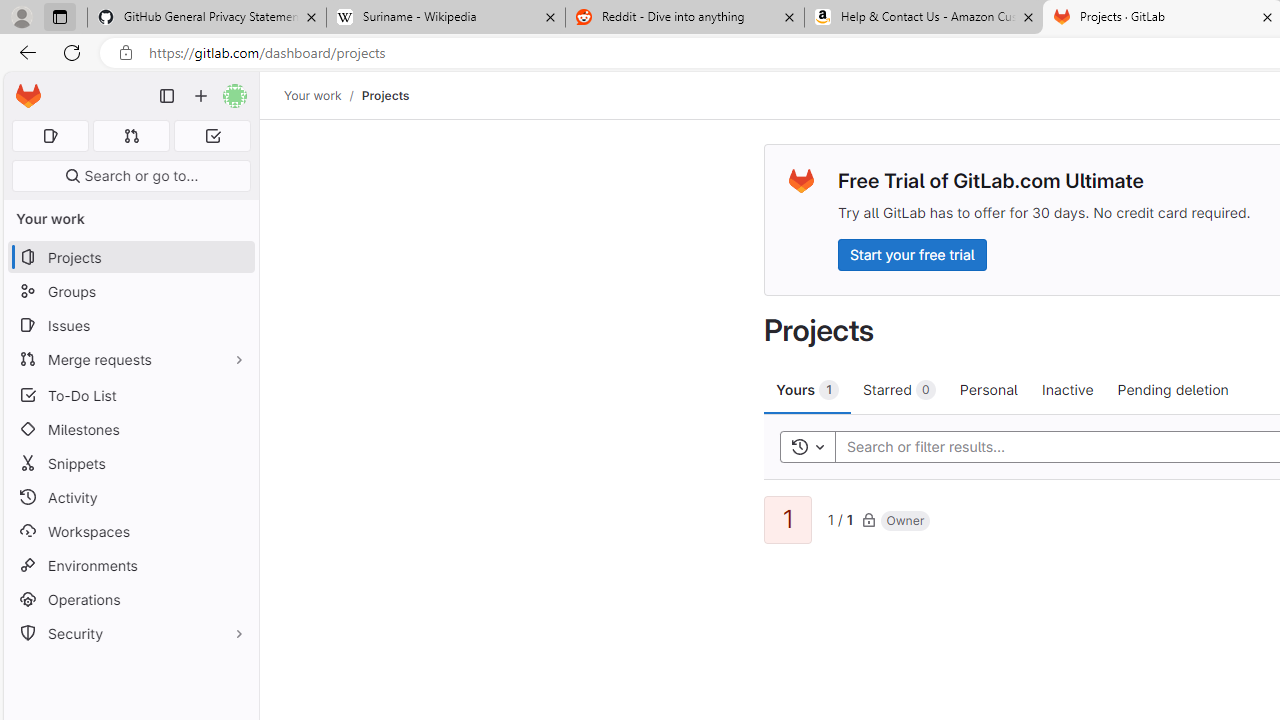 This screenshot has width=1280, height=720. Describe the element at coordinates (132, 136) in the screenshot. I see `Merge requests 0` at that location.